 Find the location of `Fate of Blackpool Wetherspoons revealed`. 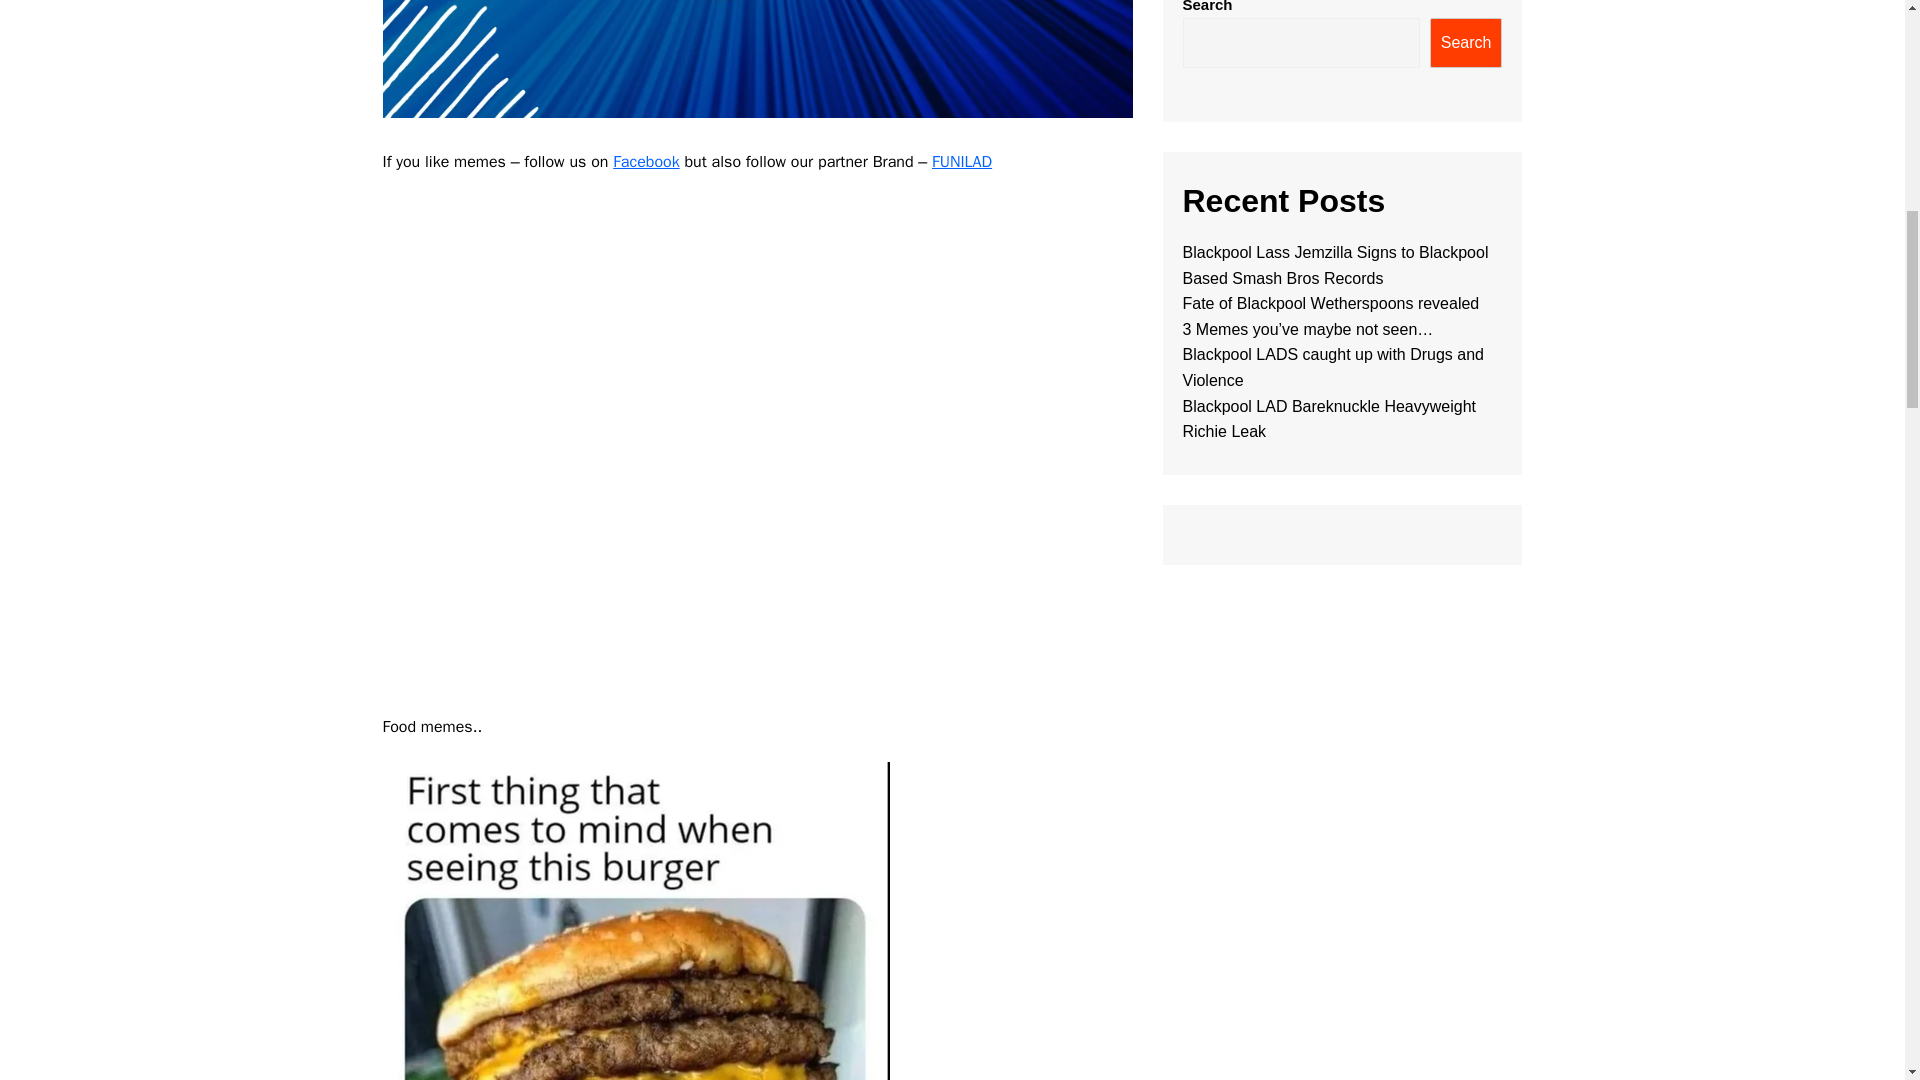

Fate of Blackpool Wetherspoons revealed is located at coordinates (1330, 303).